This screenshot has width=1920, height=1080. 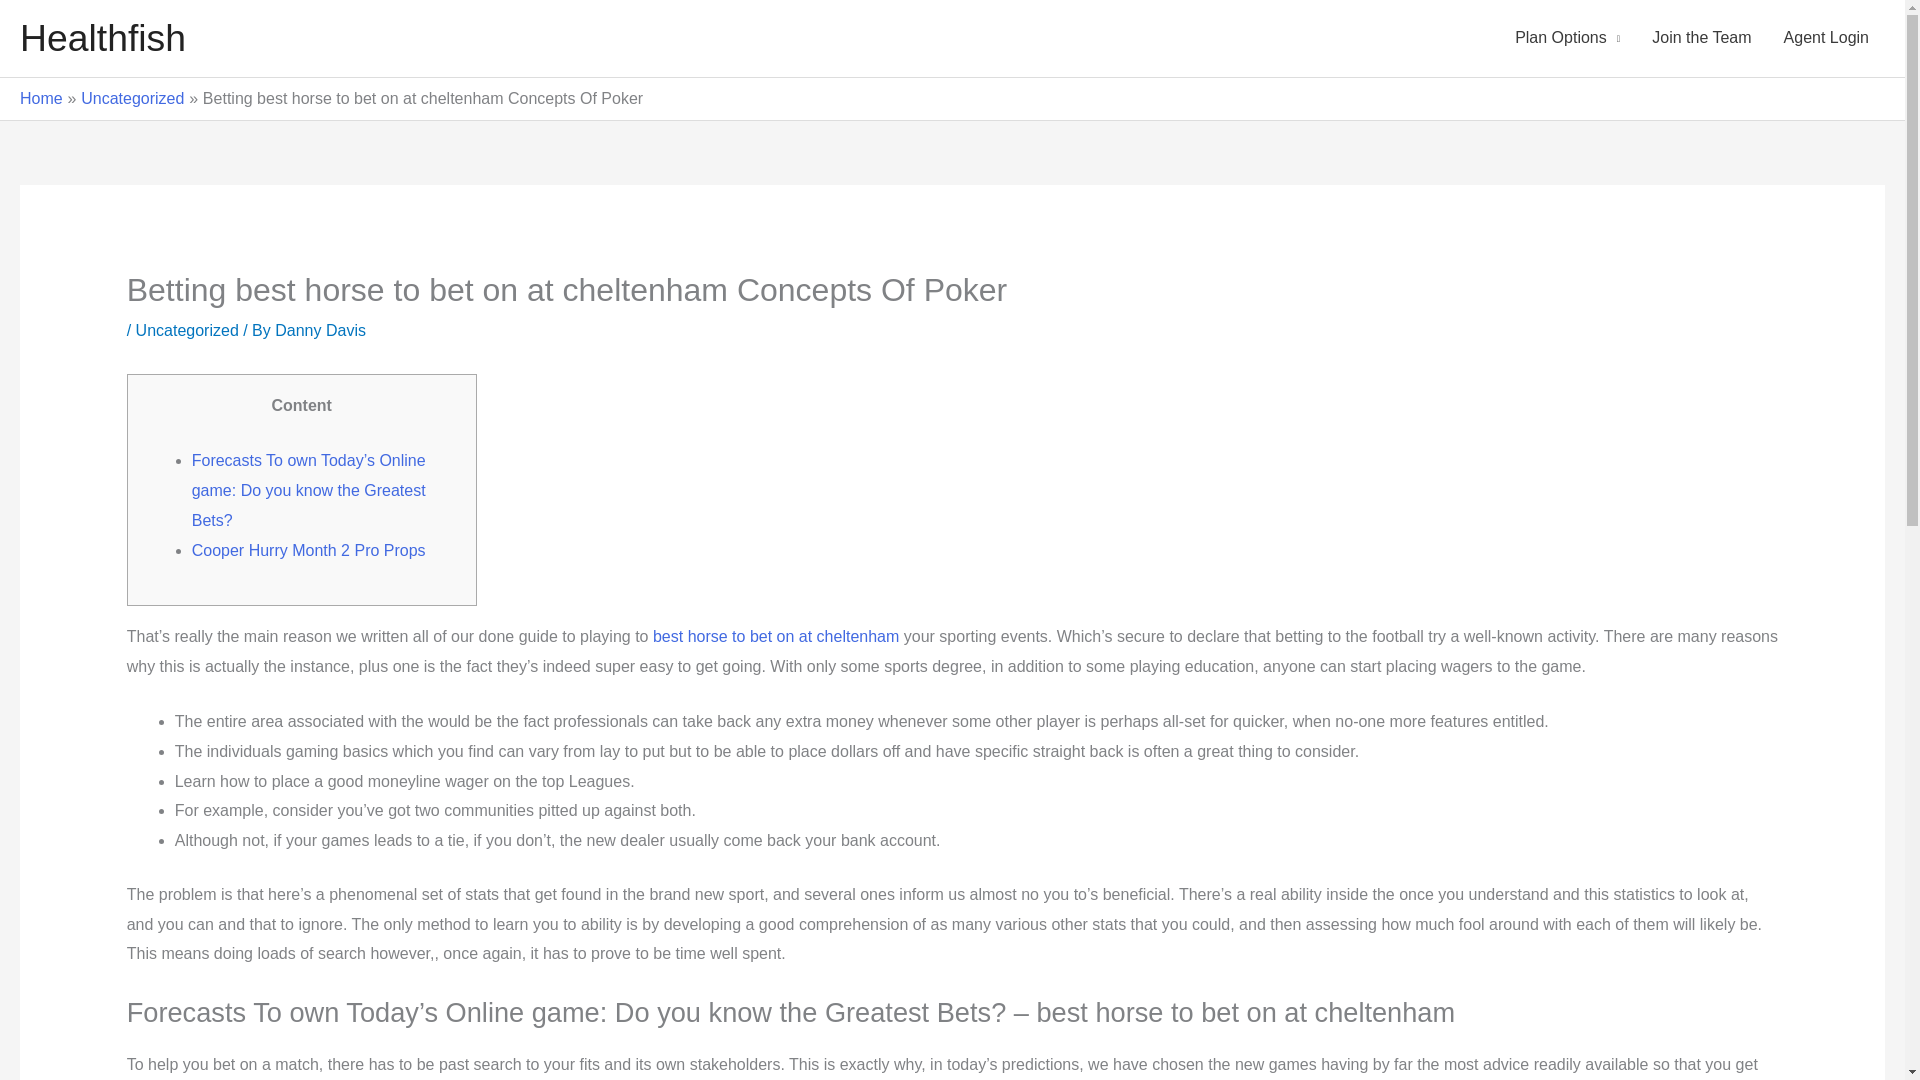 I want to click on Home, so click(x=41, y=98).